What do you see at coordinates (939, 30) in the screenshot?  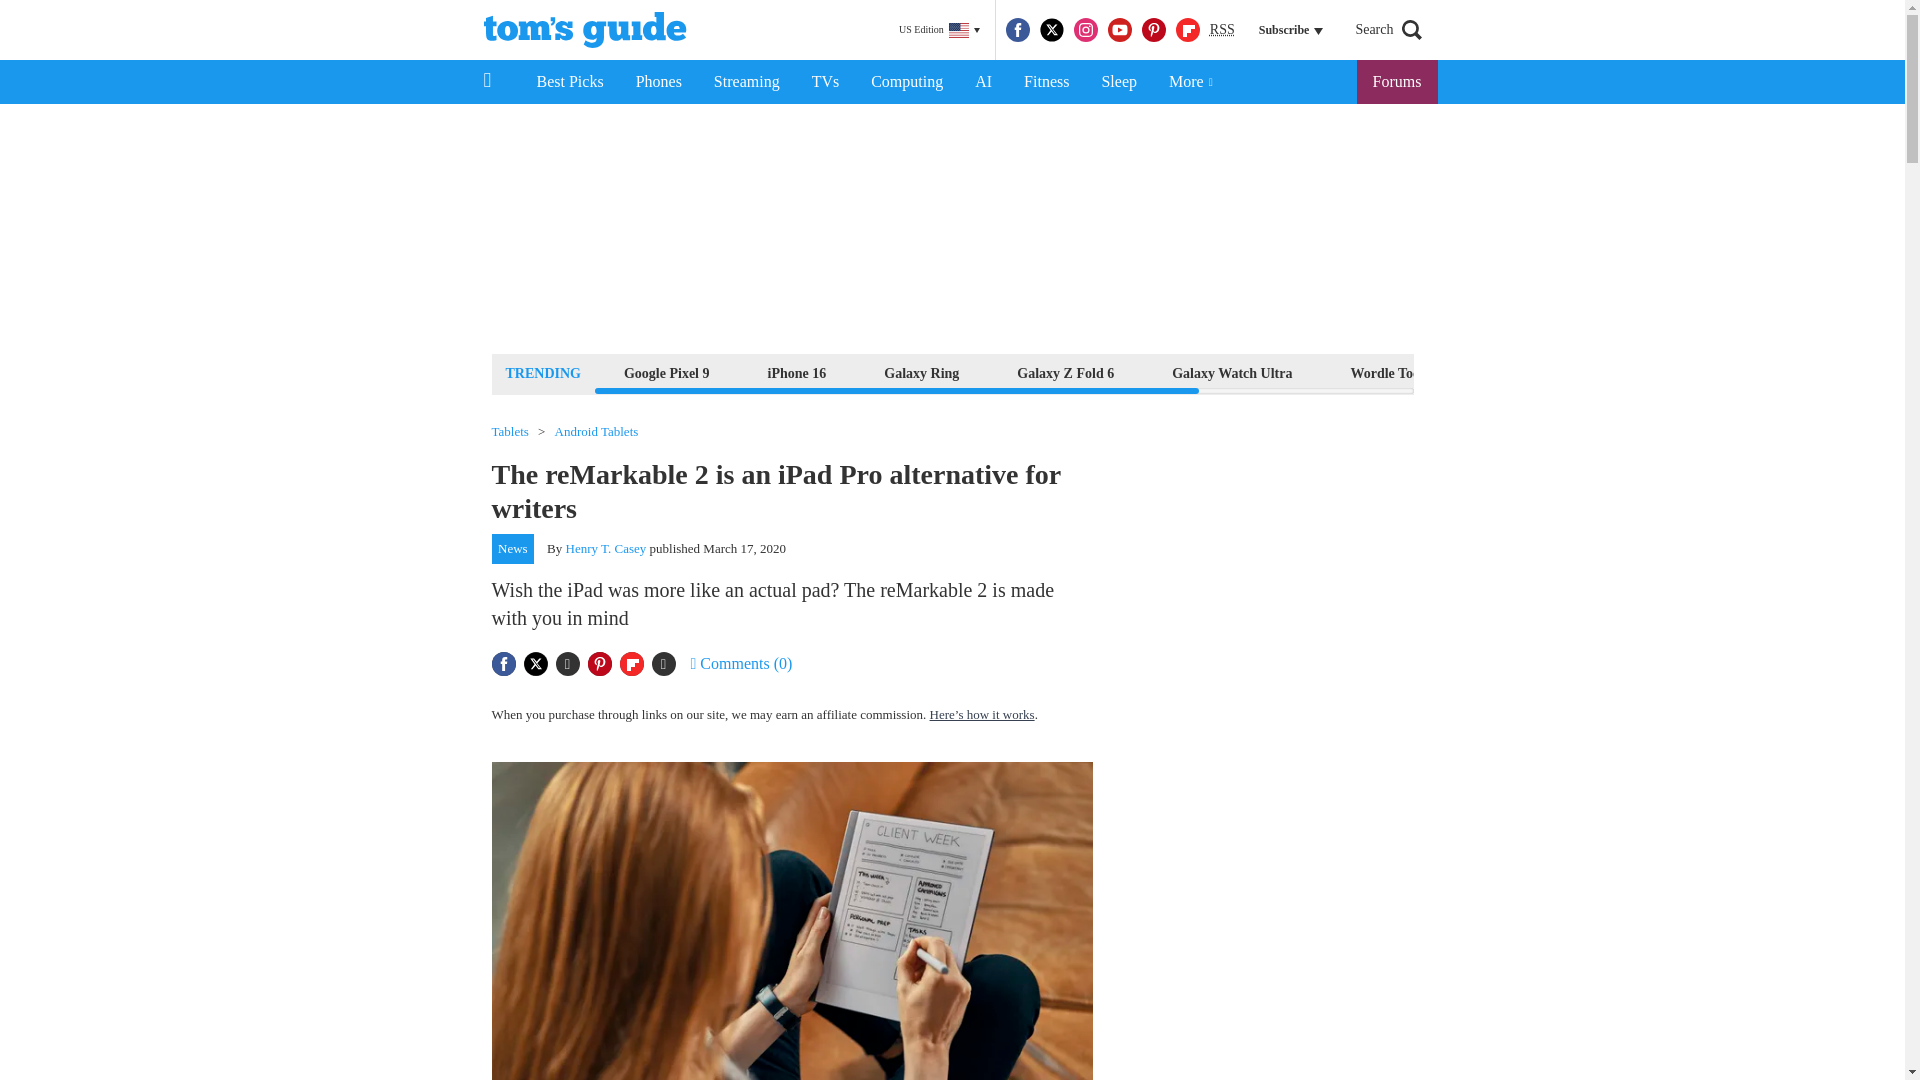 I see `US Edition` at bounding box center [939, 30].